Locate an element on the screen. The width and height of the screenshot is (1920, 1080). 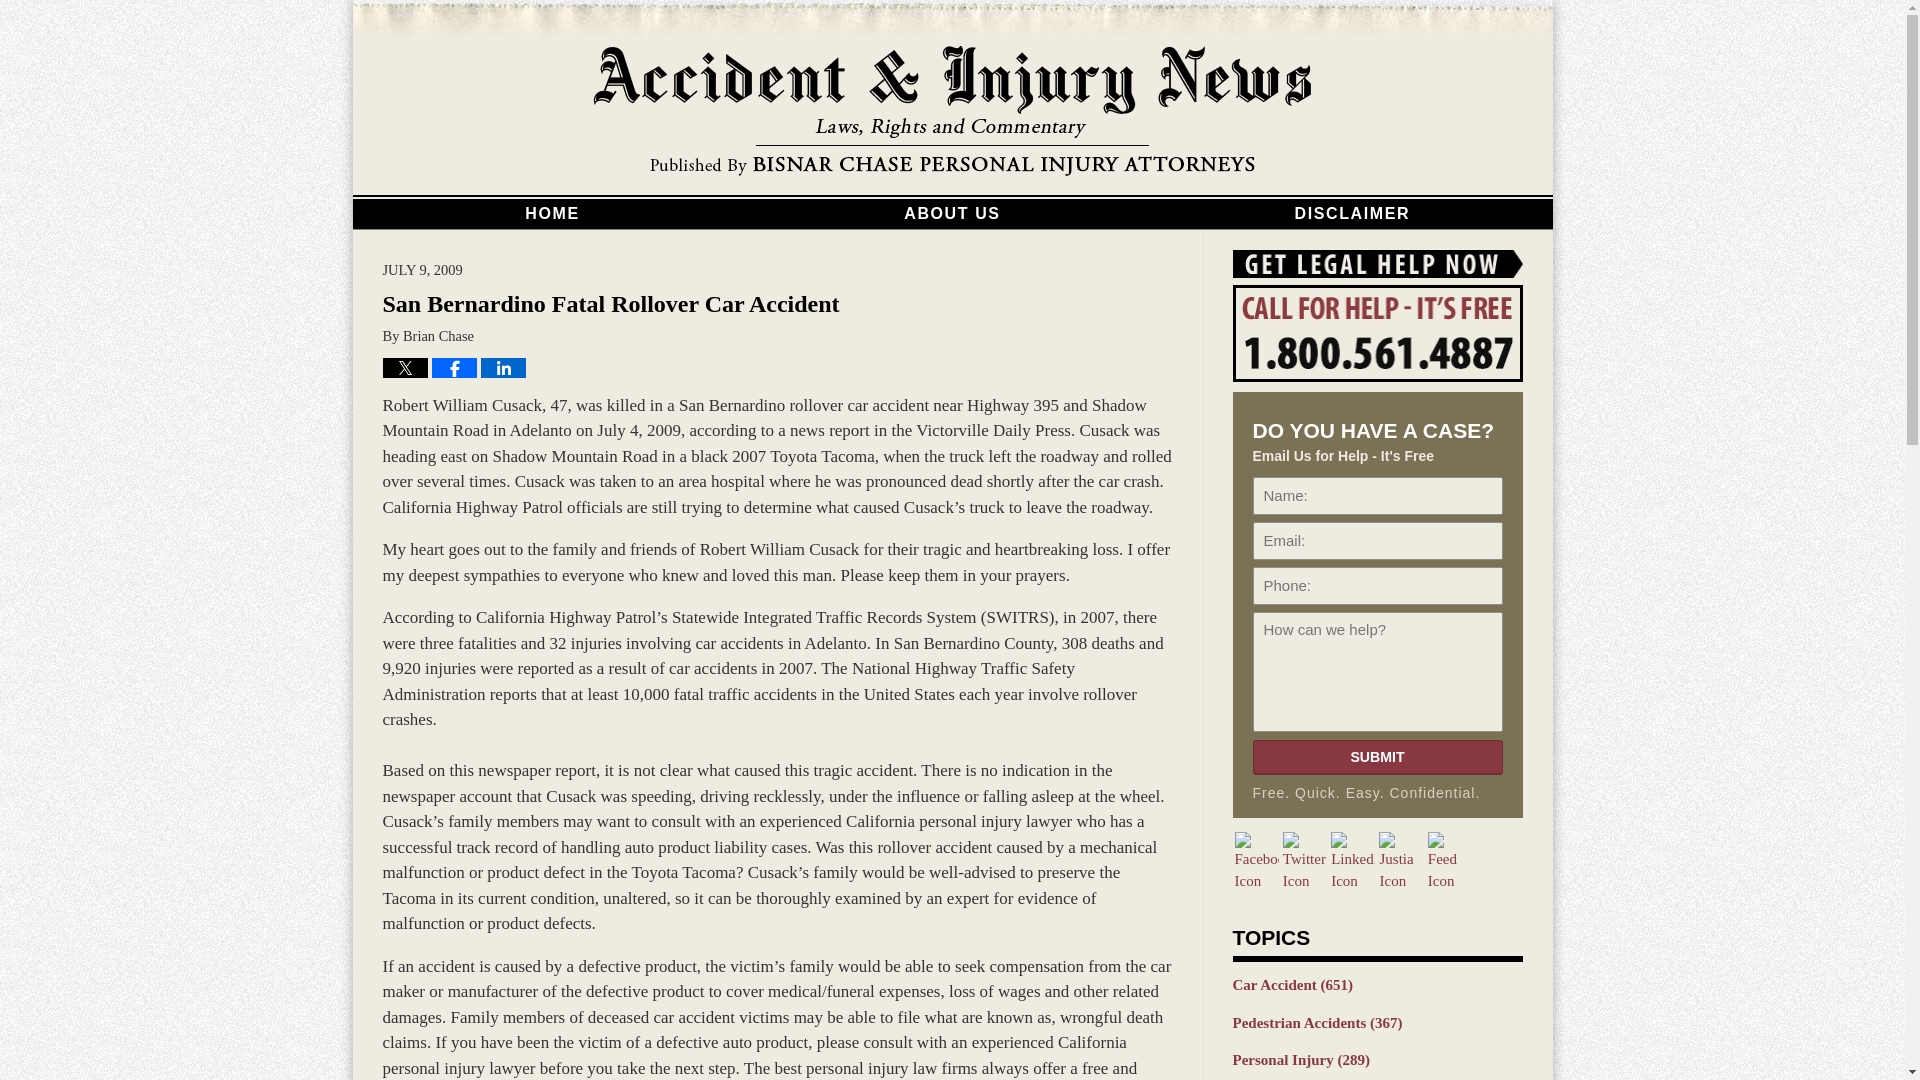
California Injury Blog is located at coordinates (952, 112).